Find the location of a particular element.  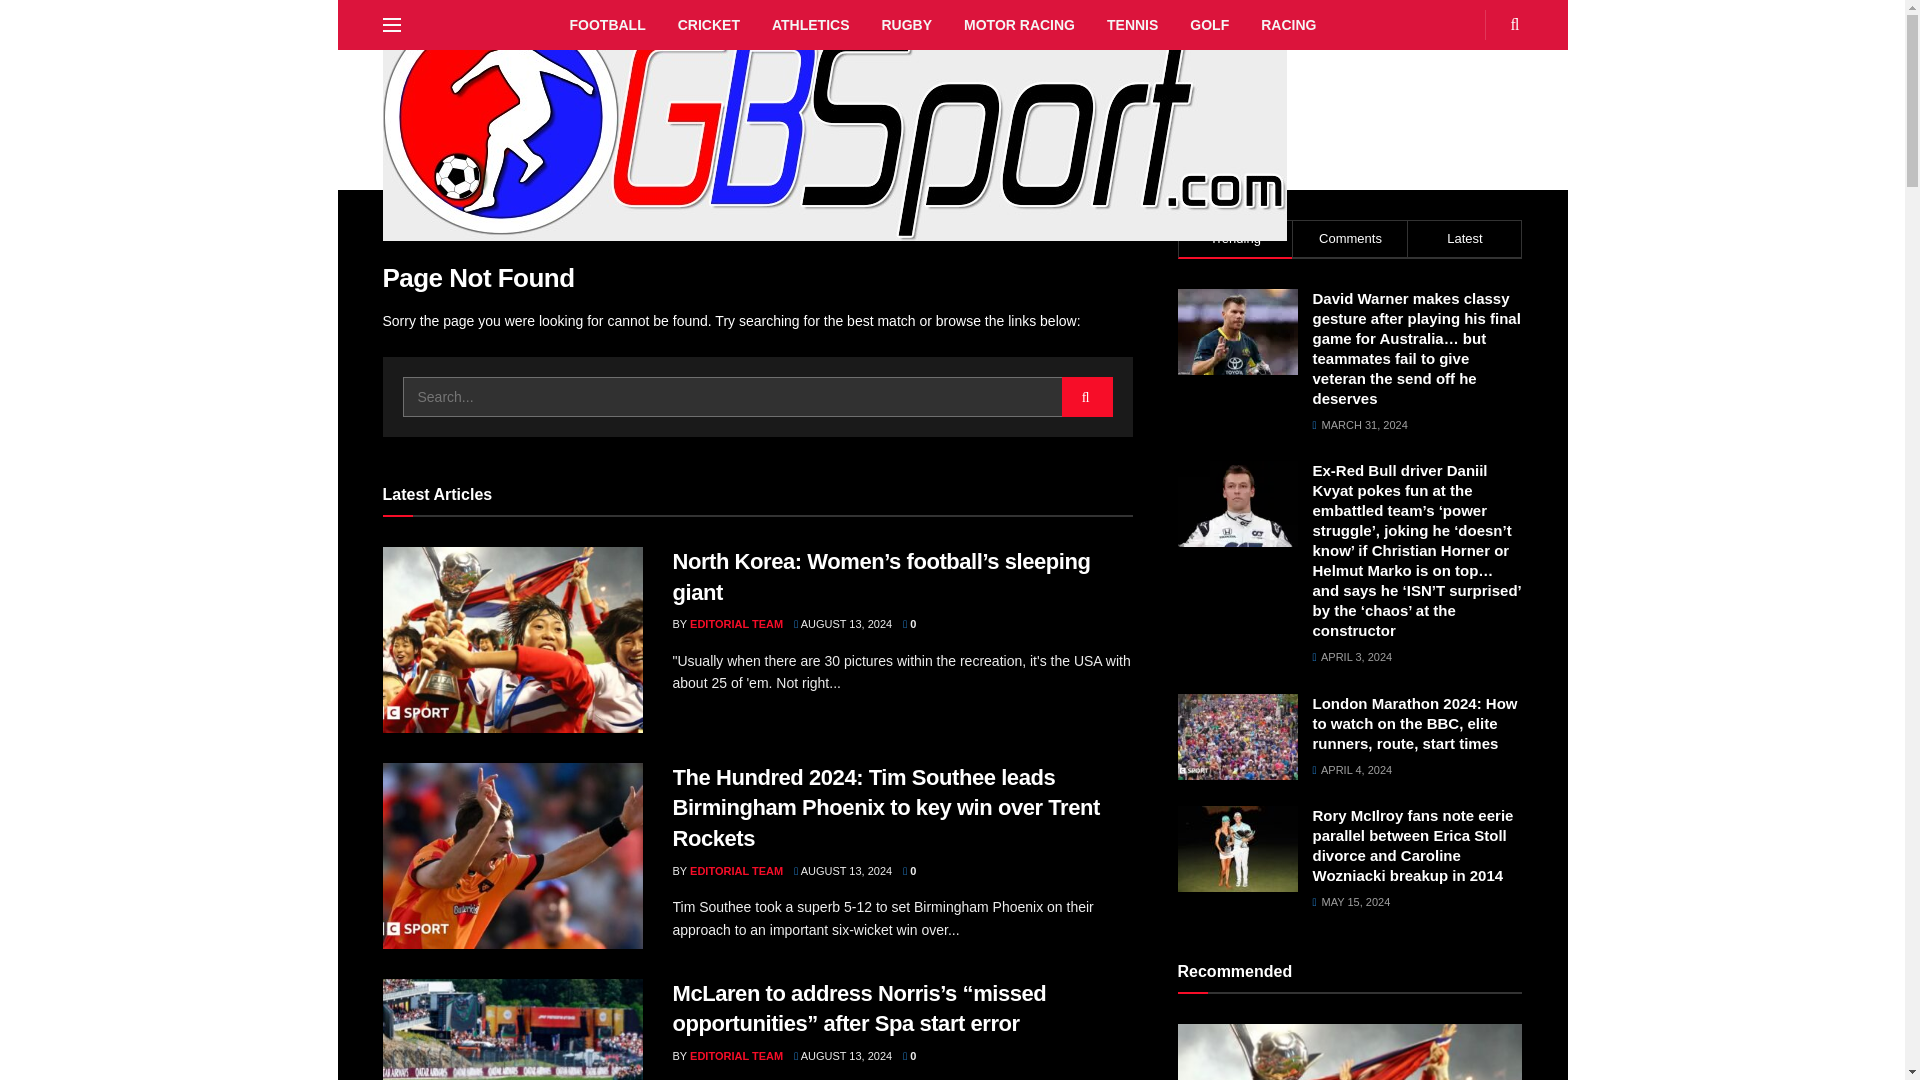

RUGBY is located at coordinates (906, 24).